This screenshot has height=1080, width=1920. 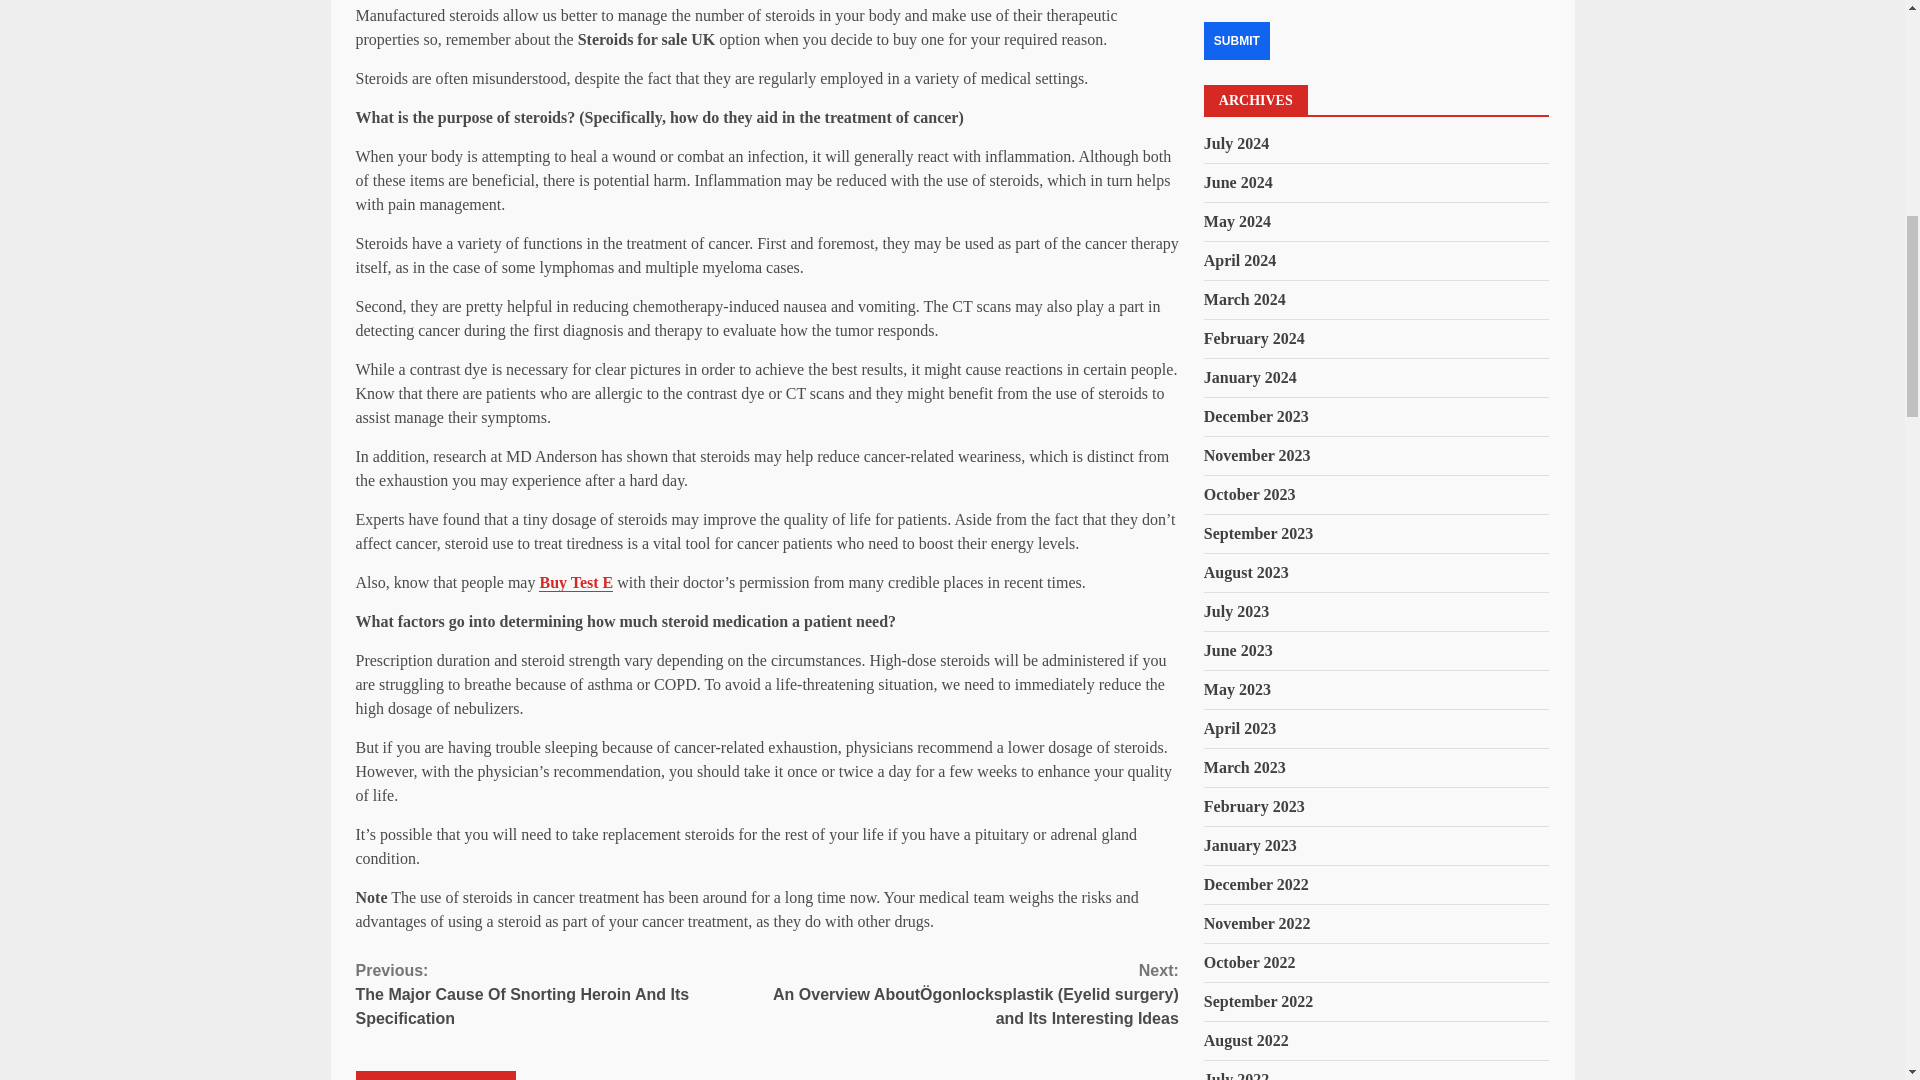 I want to click on April 2024, so click(x=1240, y=260).